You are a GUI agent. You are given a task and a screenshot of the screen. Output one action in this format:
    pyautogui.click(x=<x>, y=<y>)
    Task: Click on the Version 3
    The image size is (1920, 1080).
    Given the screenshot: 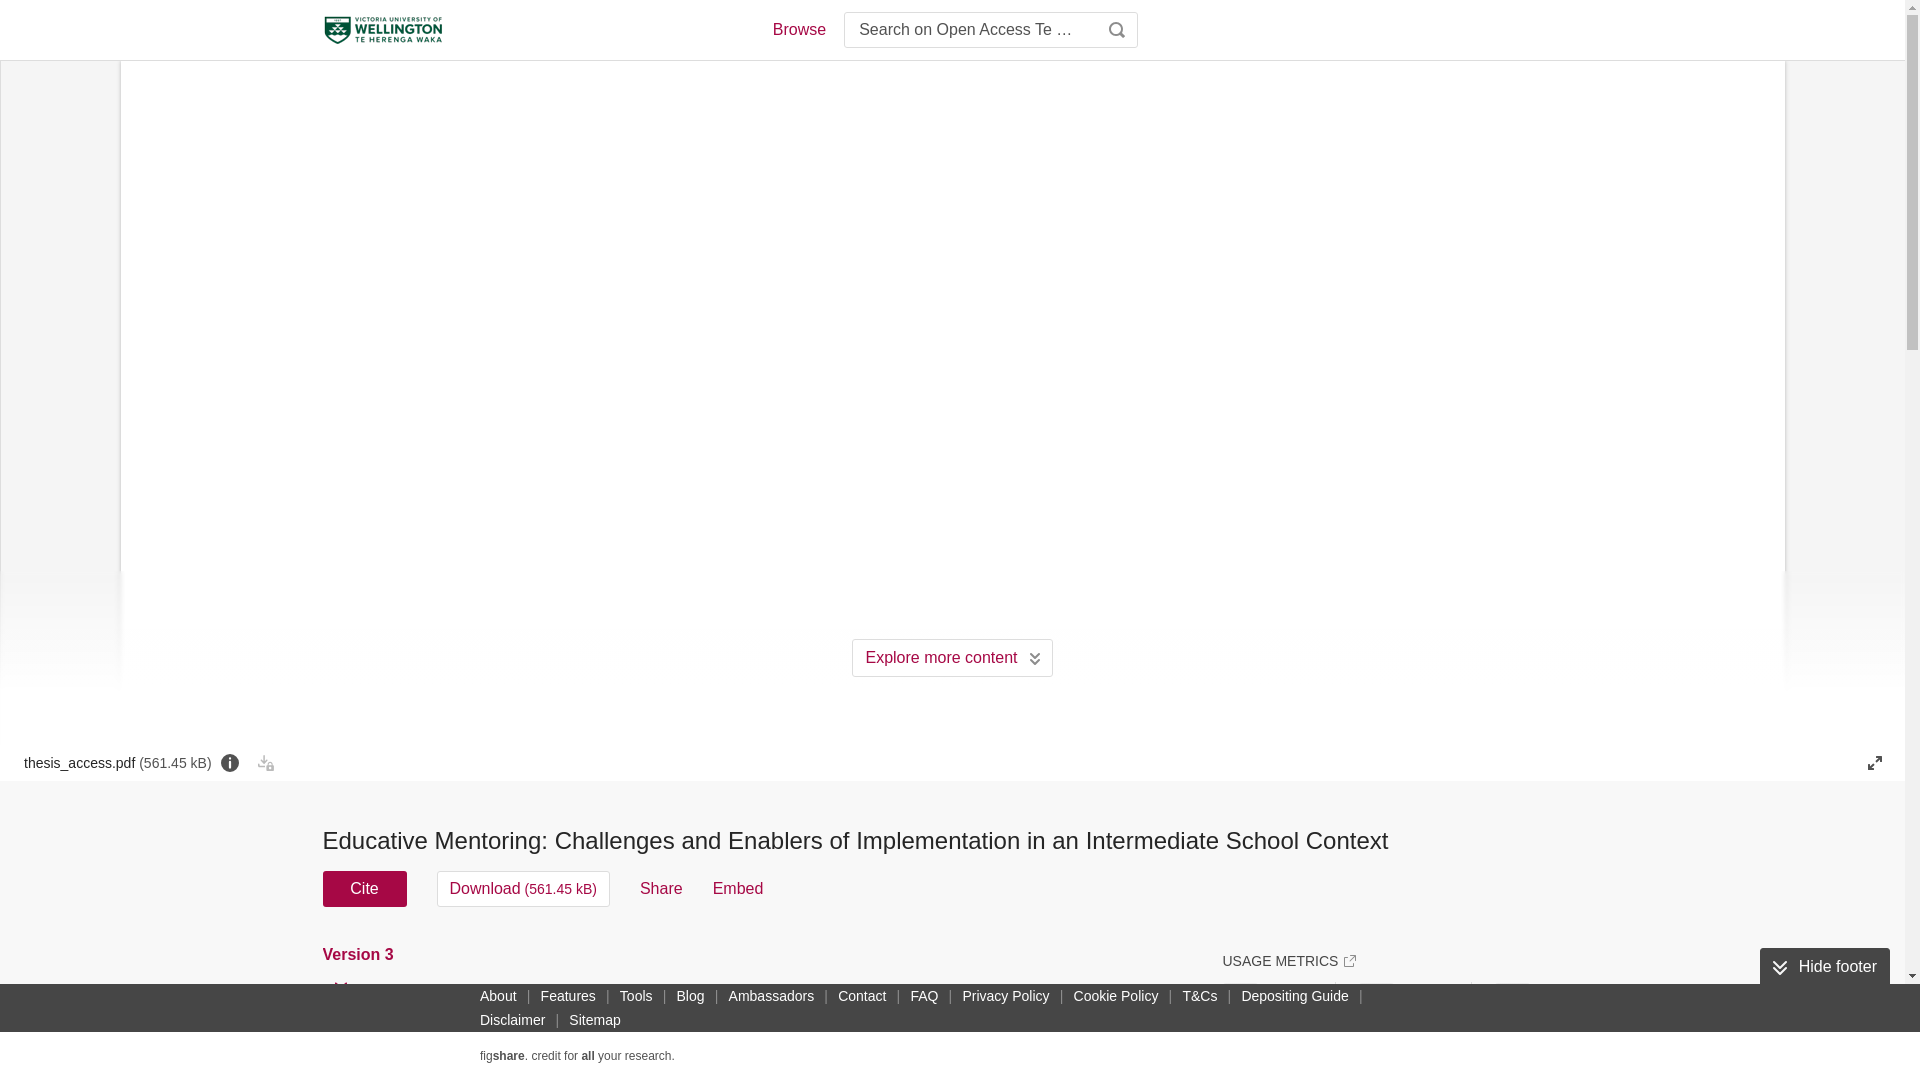 What is the action you would take?
    pyautogui.click(x=360, y=955)
    